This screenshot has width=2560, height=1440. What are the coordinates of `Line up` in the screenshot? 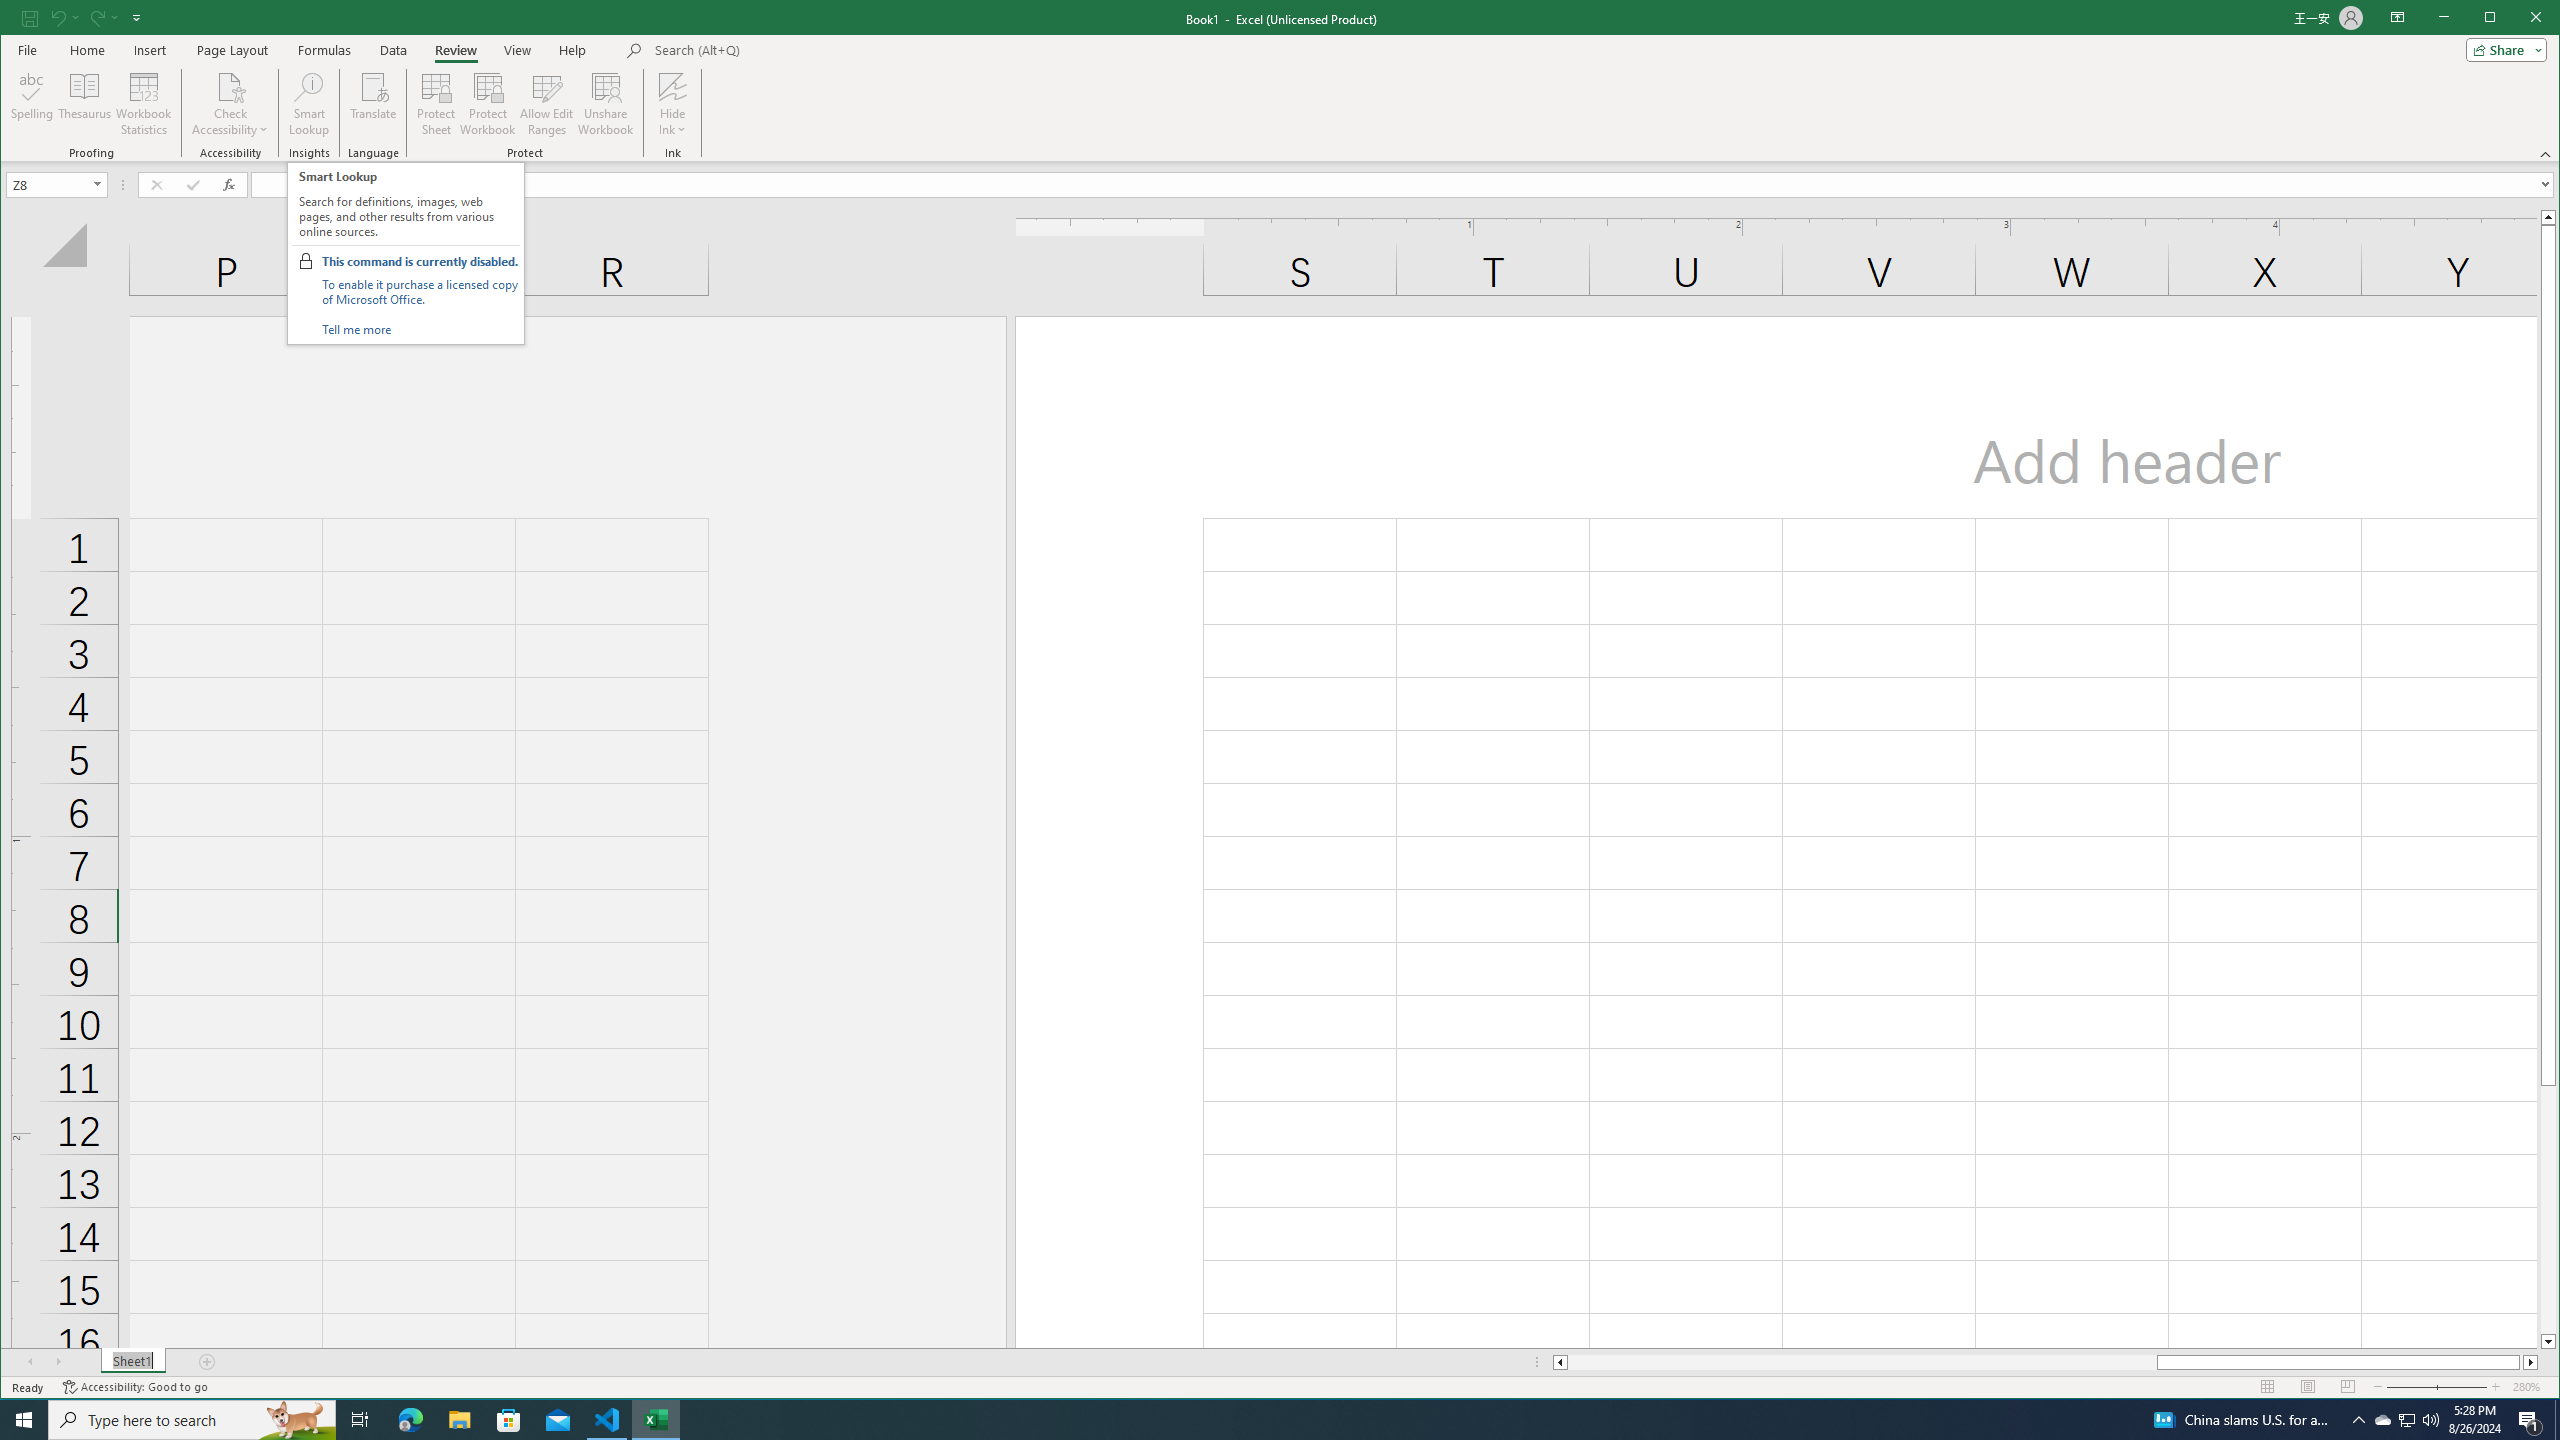 It's located at (2548, 216).